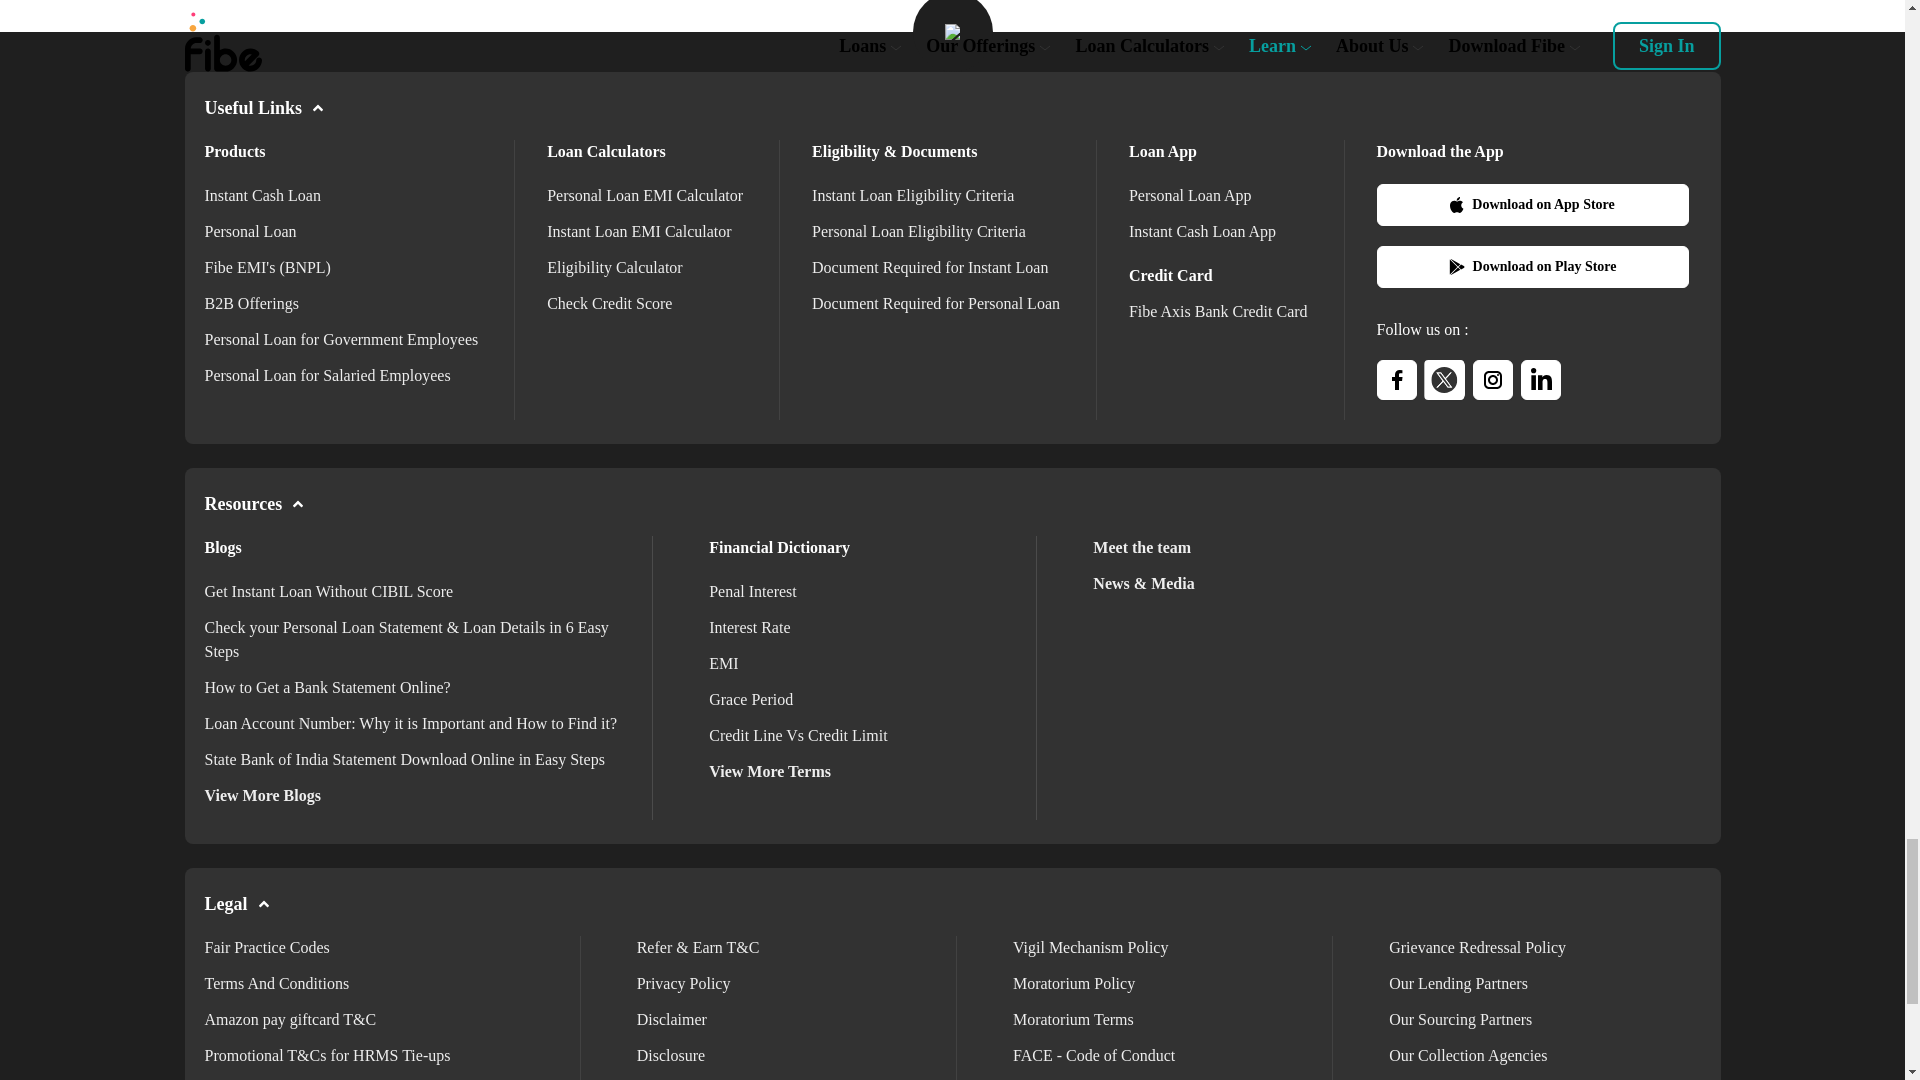  What do you see at coordinates (1458, 984) in the screenshot?
I see `Our Lending Partners` at bounding box center [1458, 984].